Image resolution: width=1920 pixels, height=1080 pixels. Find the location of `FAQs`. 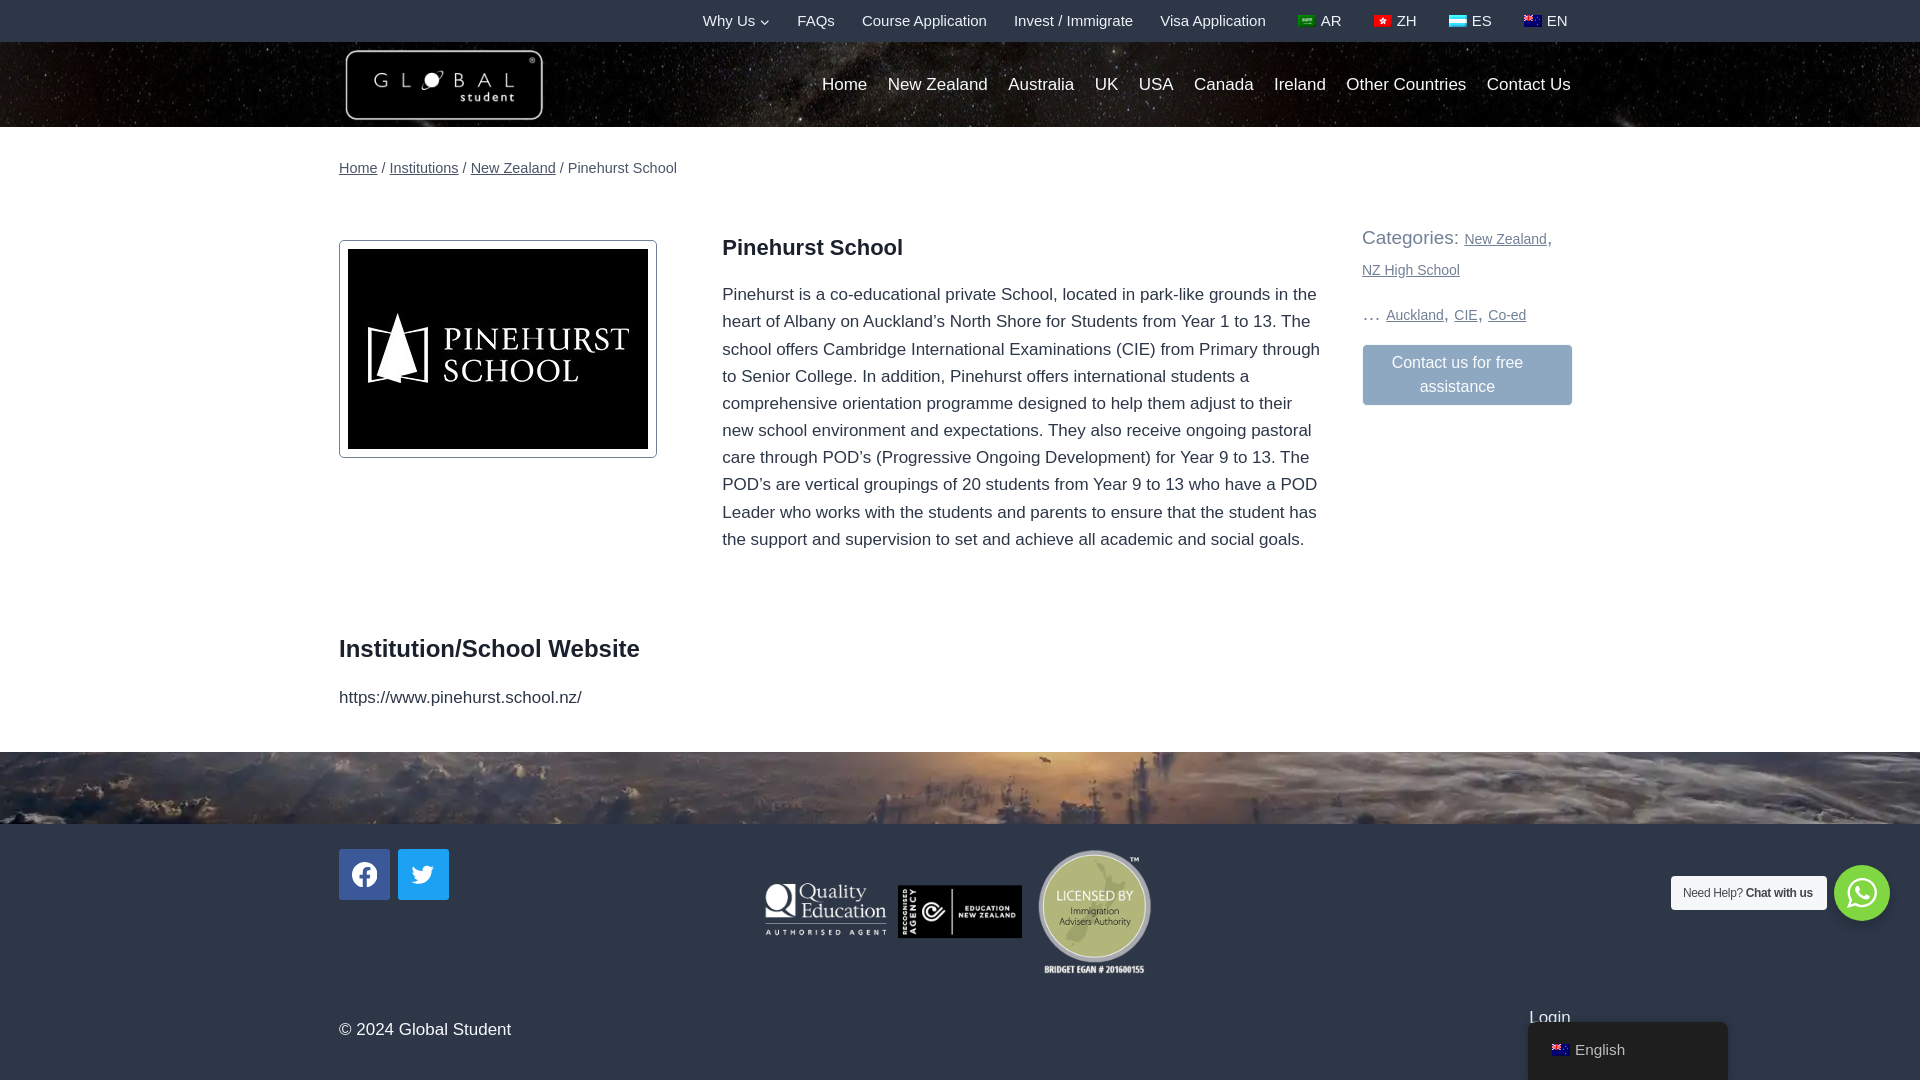

FAQs is located at coordinates (816, 21).